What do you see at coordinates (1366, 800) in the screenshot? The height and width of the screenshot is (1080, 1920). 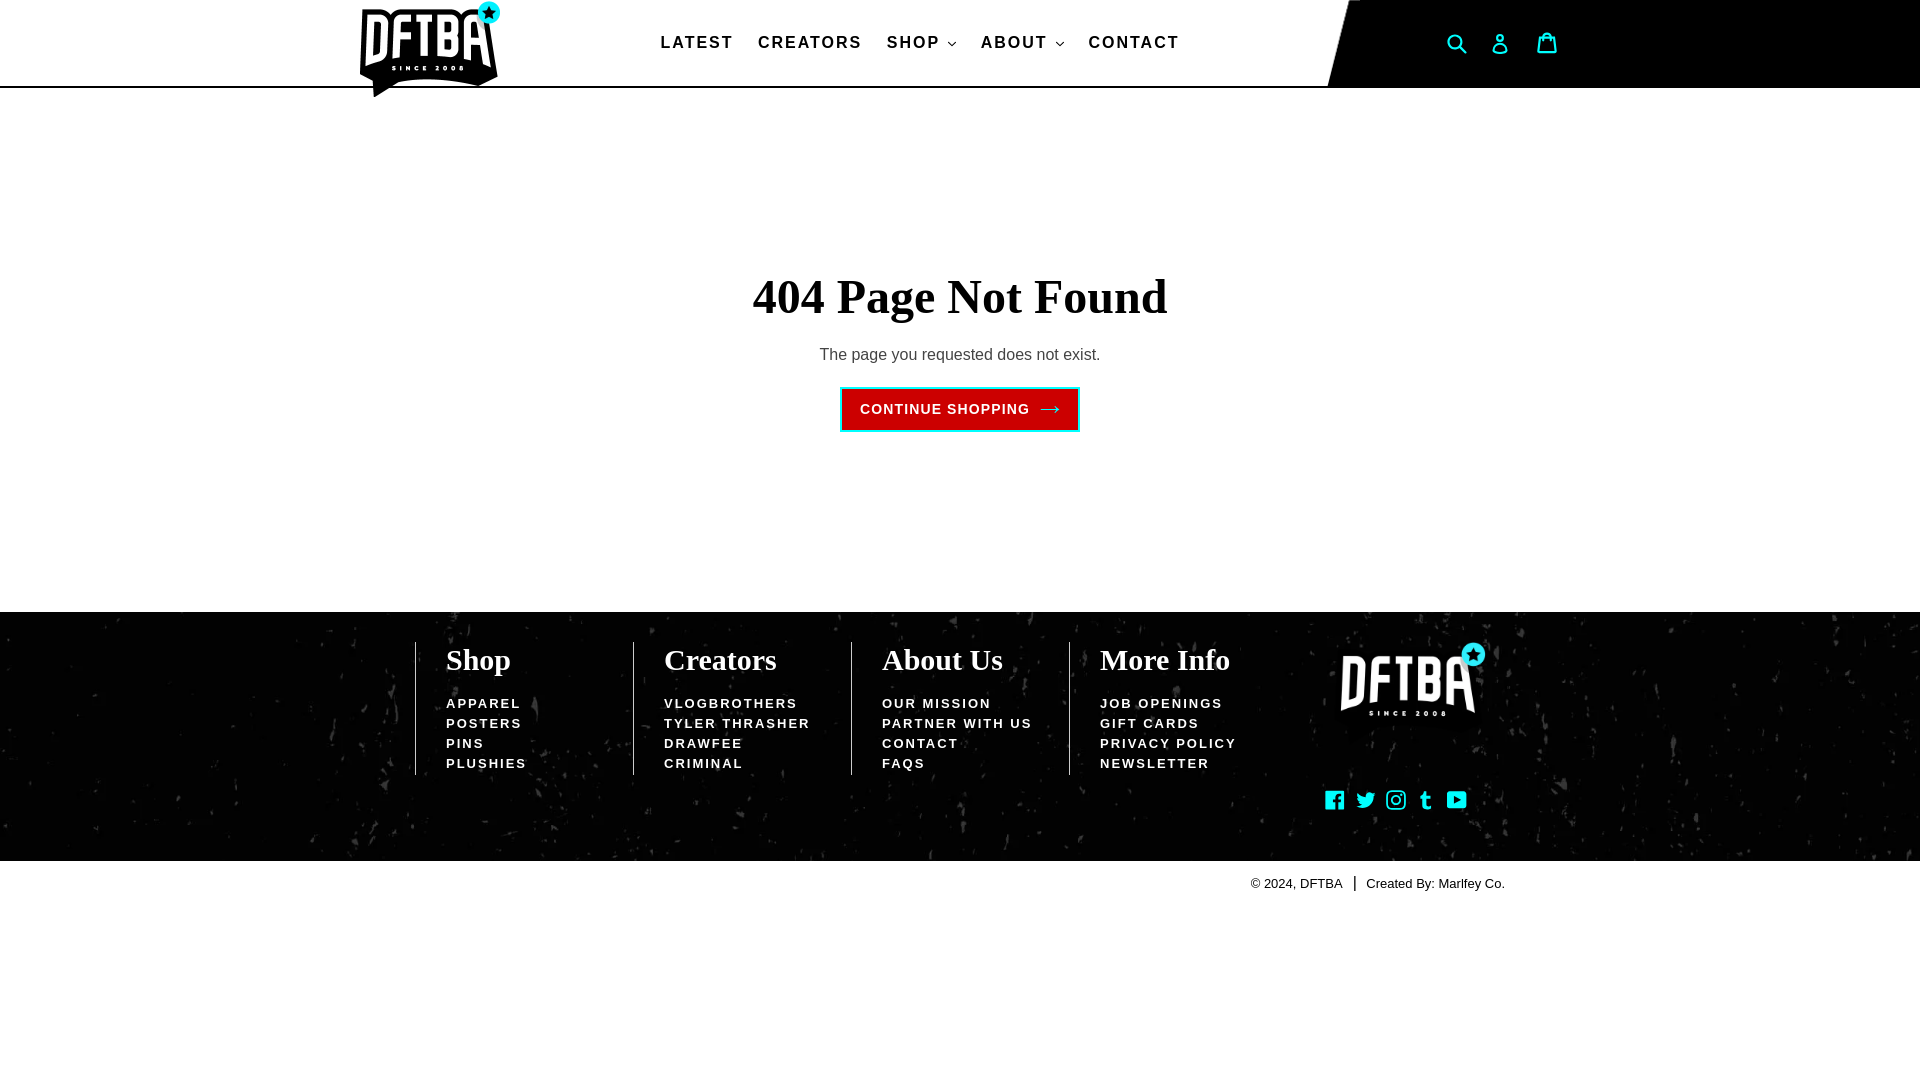 I see `DFTBA on Twitter` at bounding box center [1366, 800].